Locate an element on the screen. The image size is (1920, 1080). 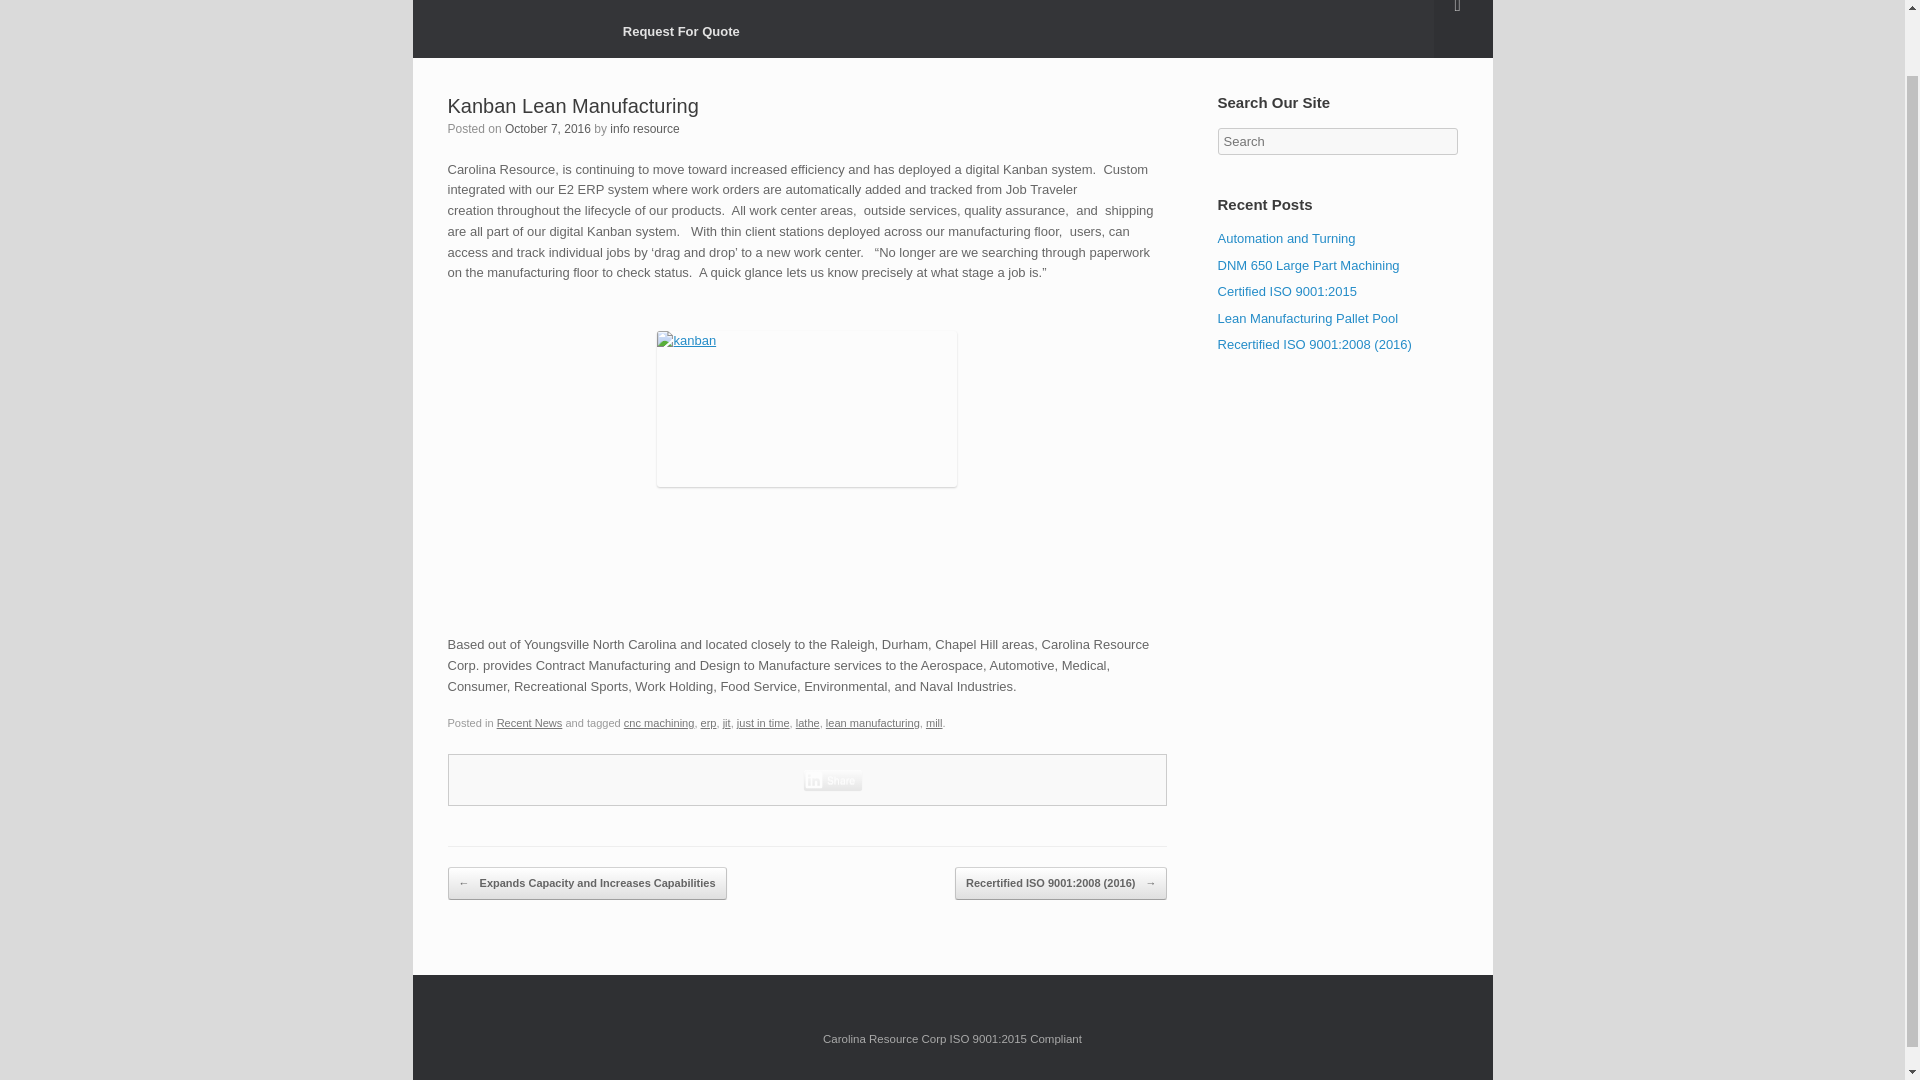
Lean Manufacturing Pallet Pool is located at coordinates (1308, 317).